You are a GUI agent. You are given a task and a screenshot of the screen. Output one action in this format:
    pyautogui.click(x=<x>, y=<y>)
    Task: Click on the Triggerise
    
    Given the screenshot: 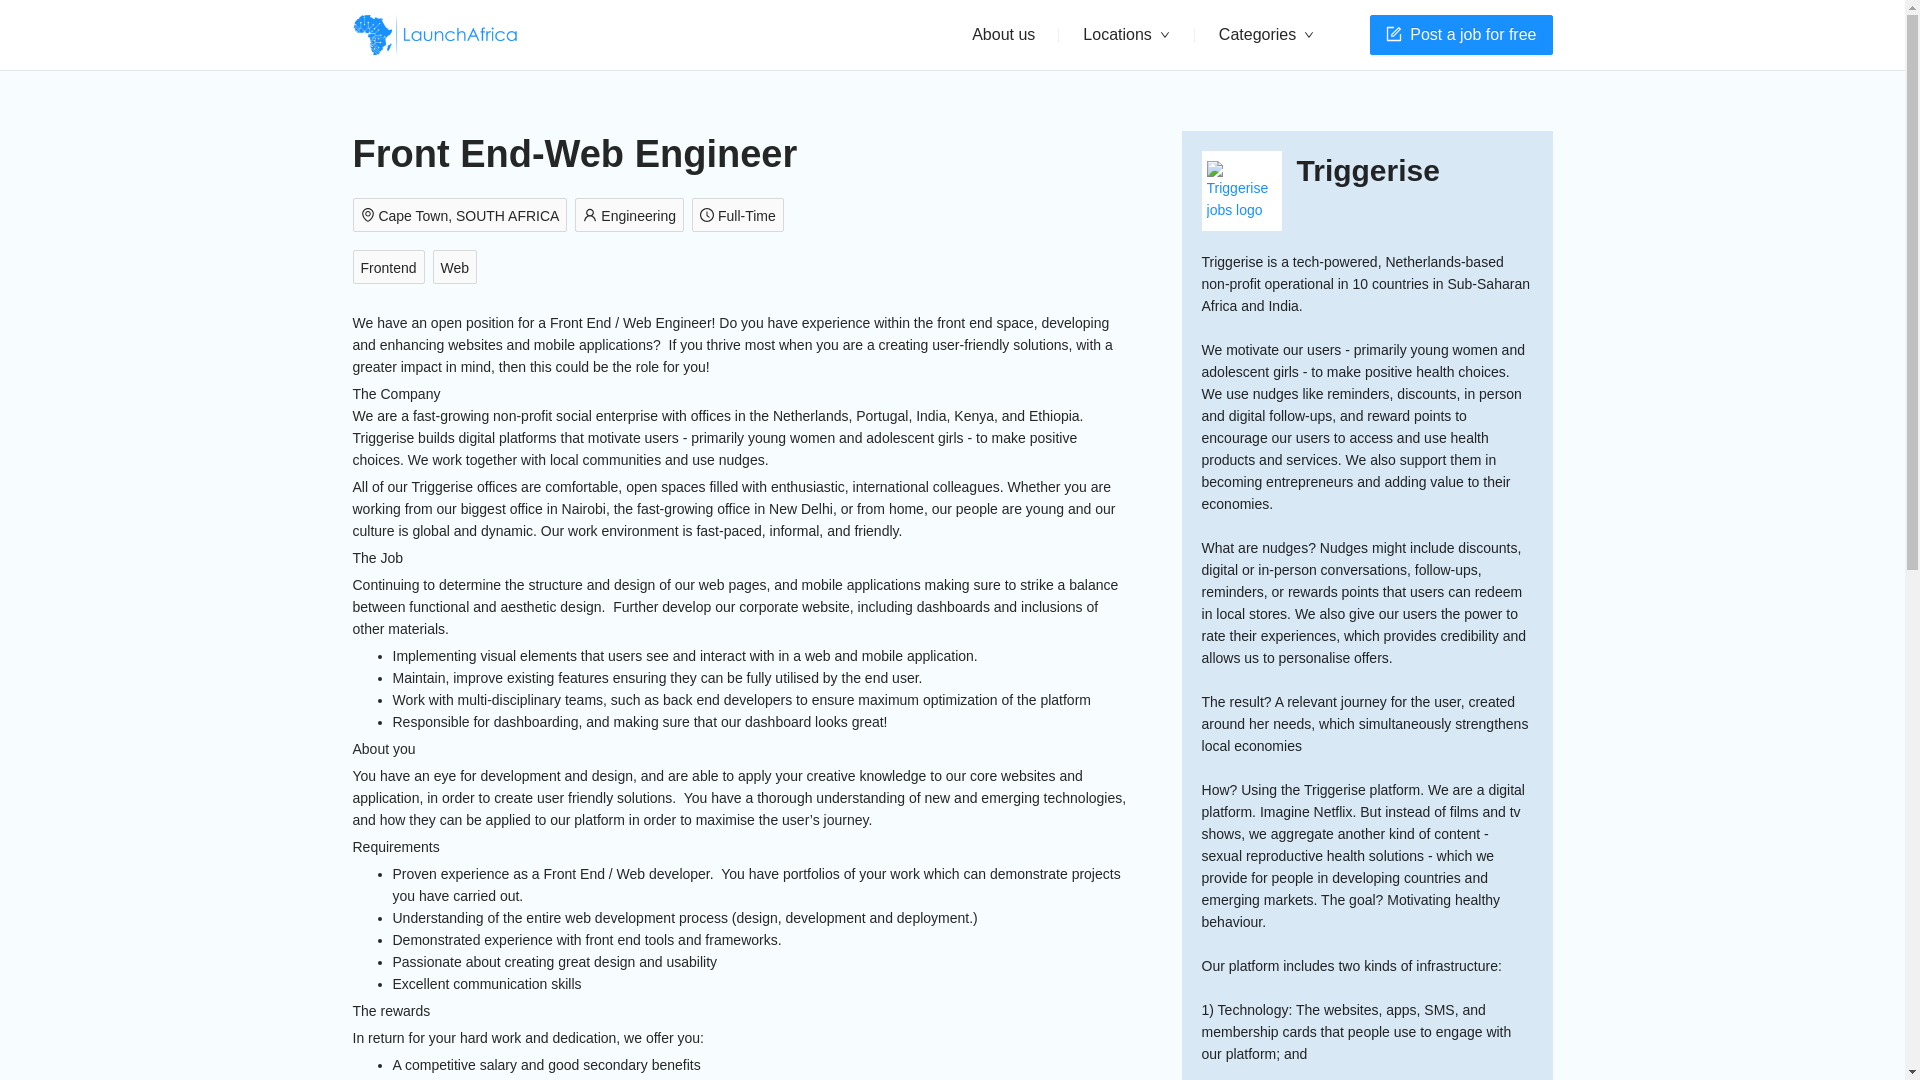 What is the action you would take?
    pyautogui.click(x=1368, y=172)
    